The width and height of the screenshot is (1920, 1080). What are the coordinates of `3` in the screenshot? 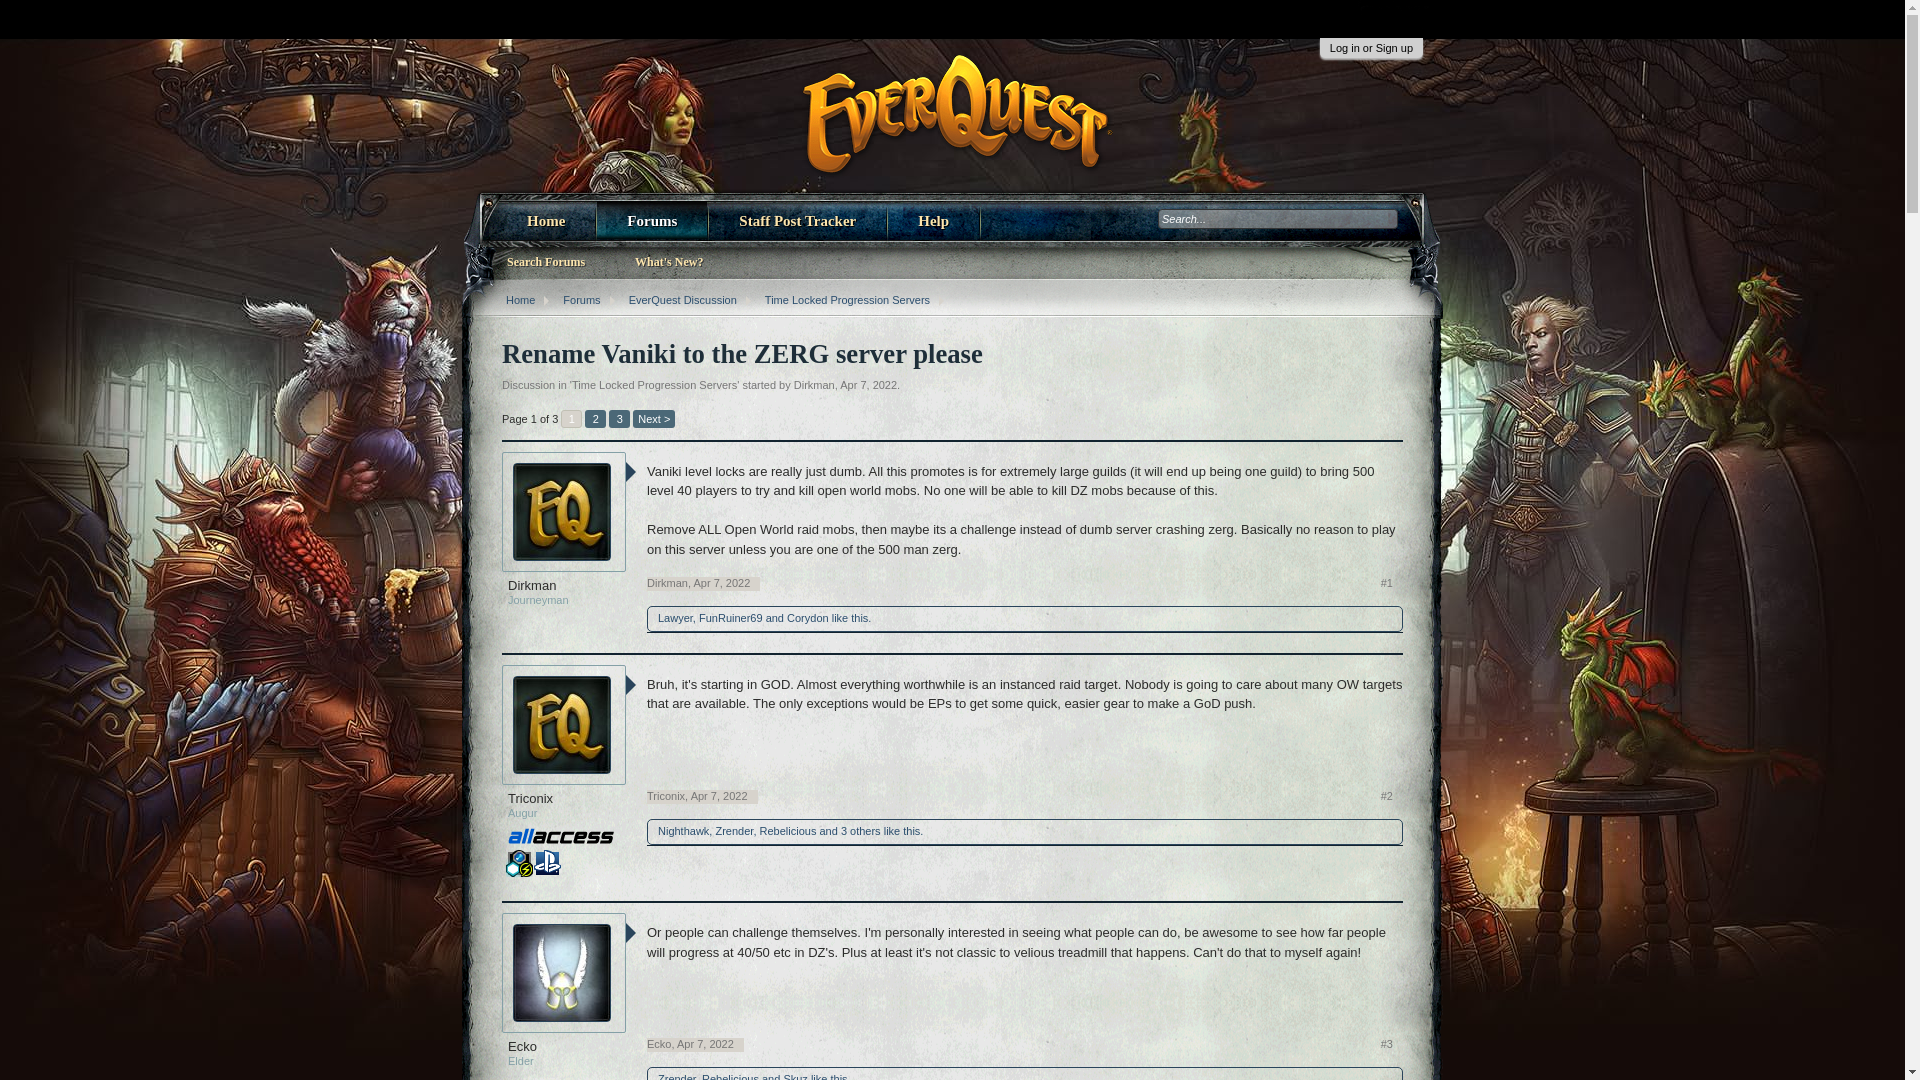 It's located at (618, 418).